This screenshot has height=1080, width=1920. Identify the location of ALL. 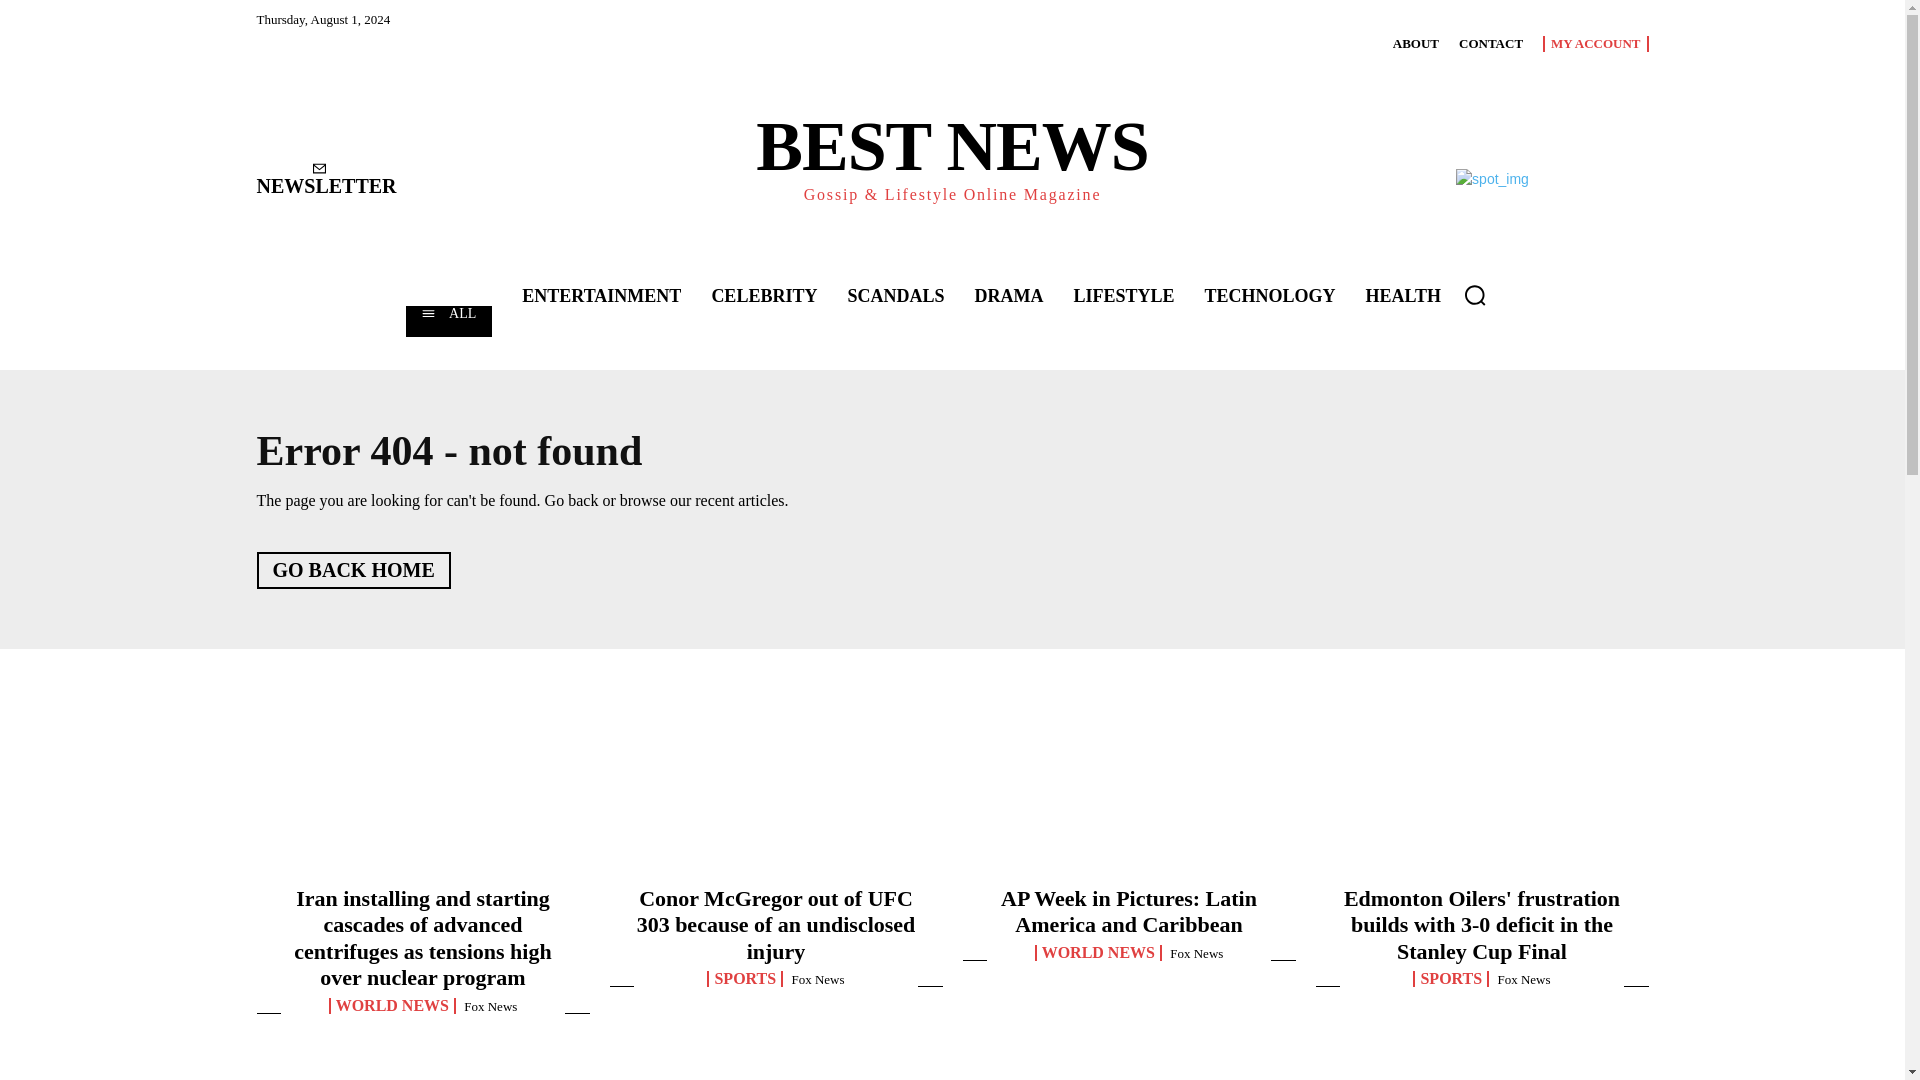
(448, 320).